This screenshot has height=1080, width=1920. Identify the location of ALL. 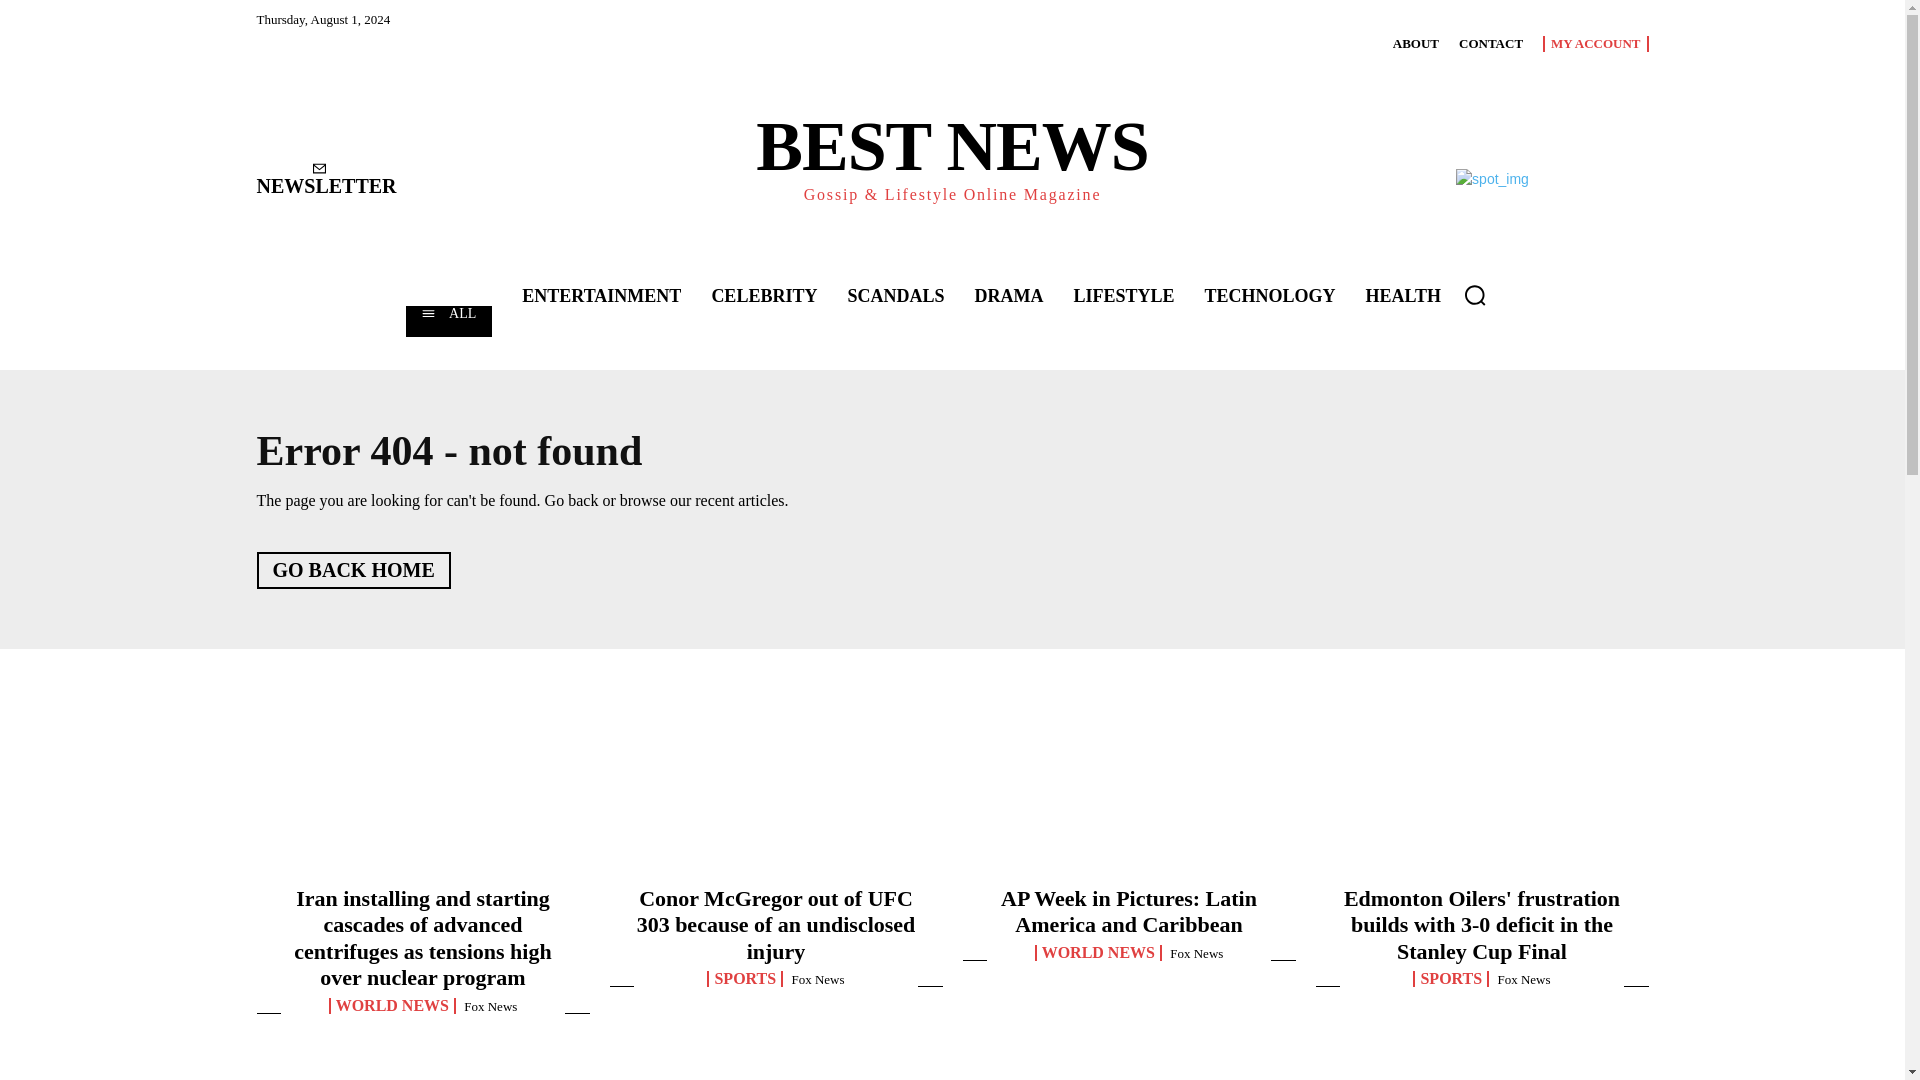
(448, 320).